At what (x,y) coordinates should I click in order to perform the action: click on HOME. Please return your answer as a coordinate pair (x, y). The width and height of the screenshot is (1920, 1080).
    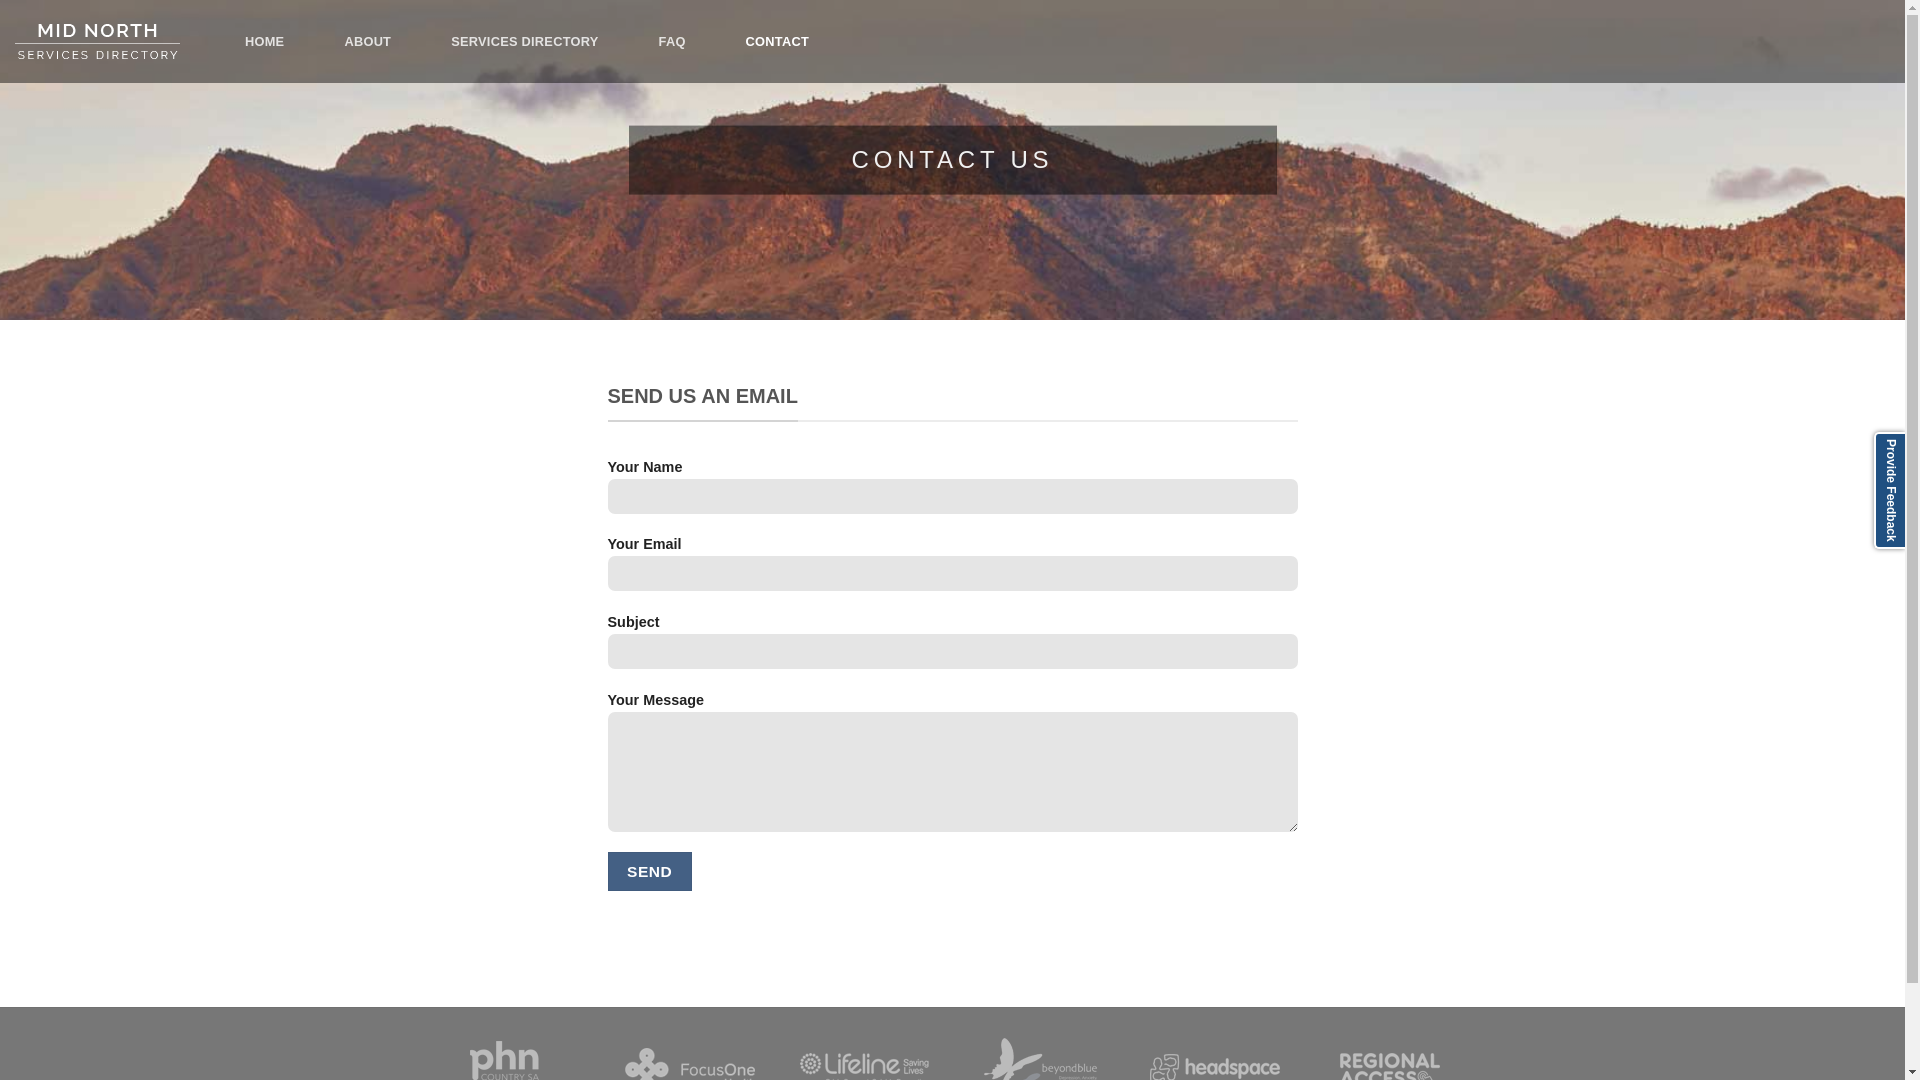
    Looking at the image, I should click on (264, 42).